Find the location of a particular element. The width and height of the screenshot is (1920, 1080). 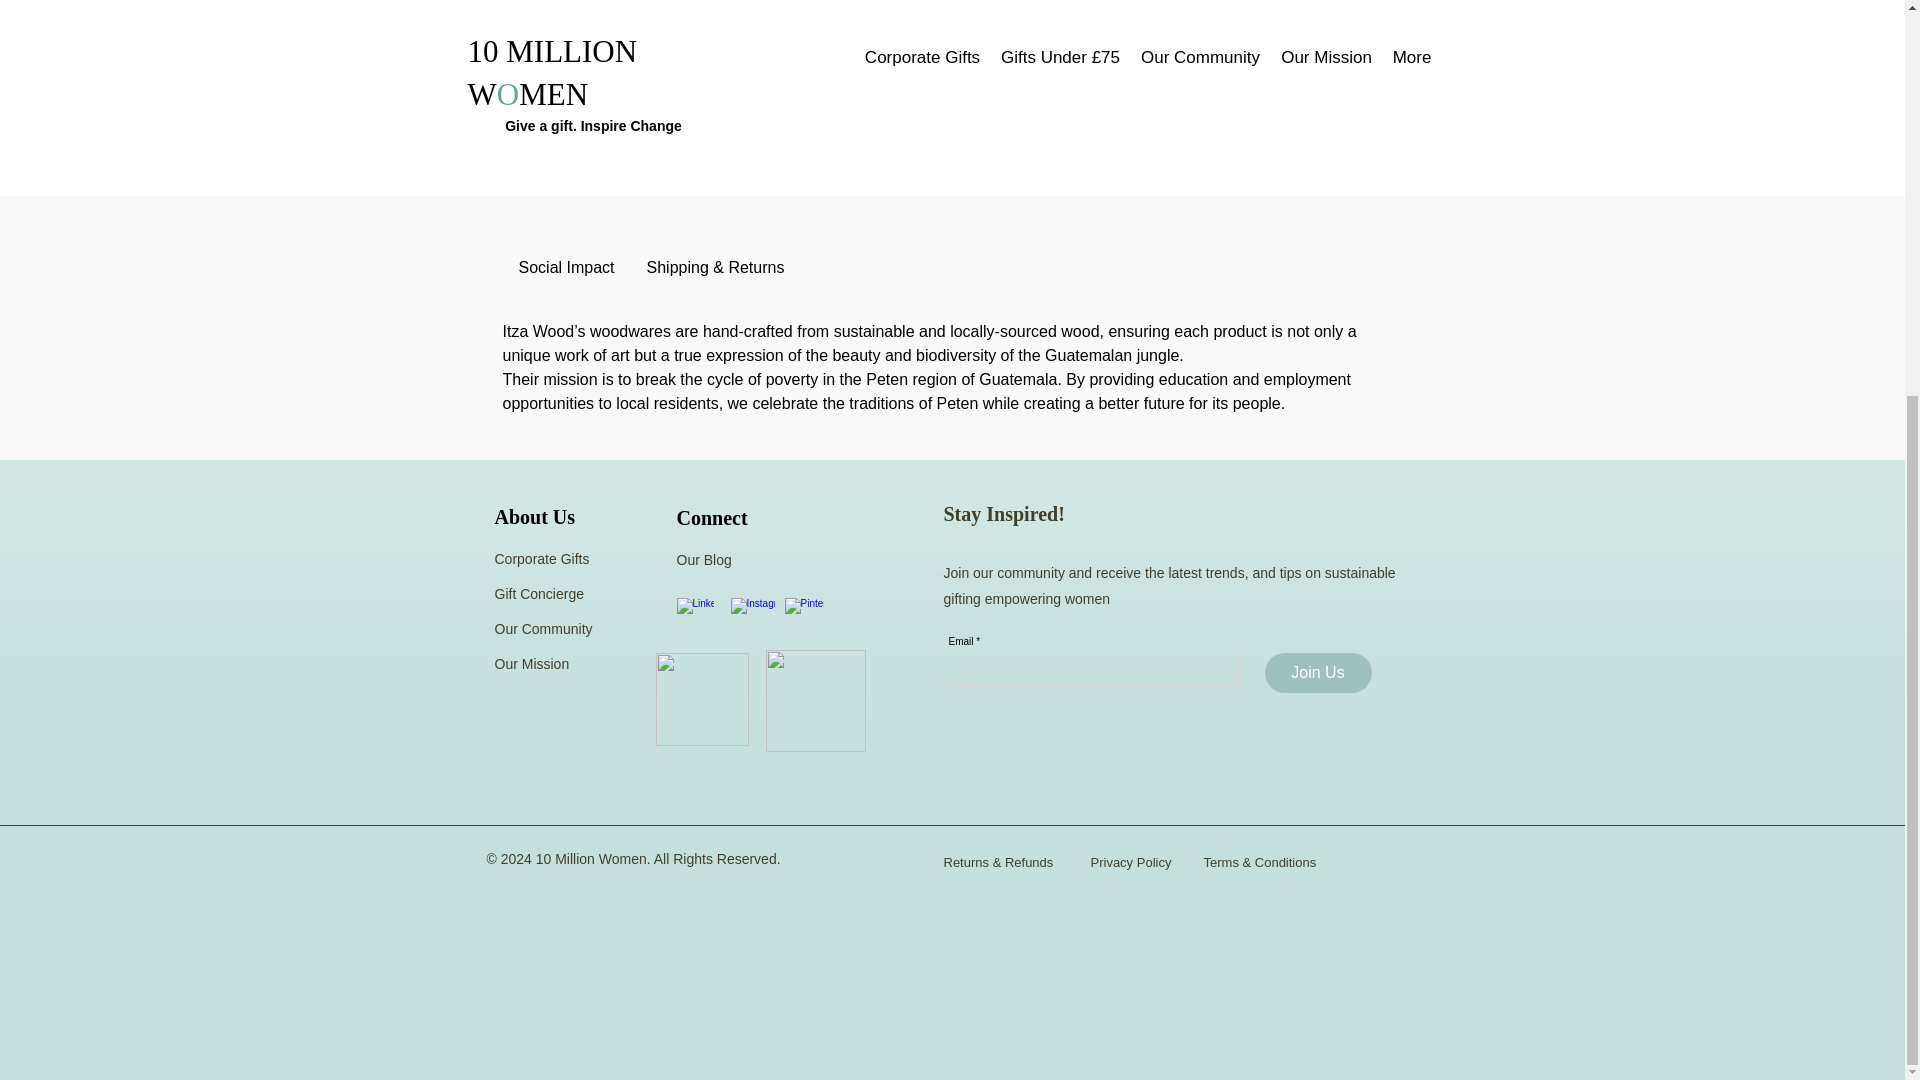

Privacy Policy is located at coordinates (1130, 862).